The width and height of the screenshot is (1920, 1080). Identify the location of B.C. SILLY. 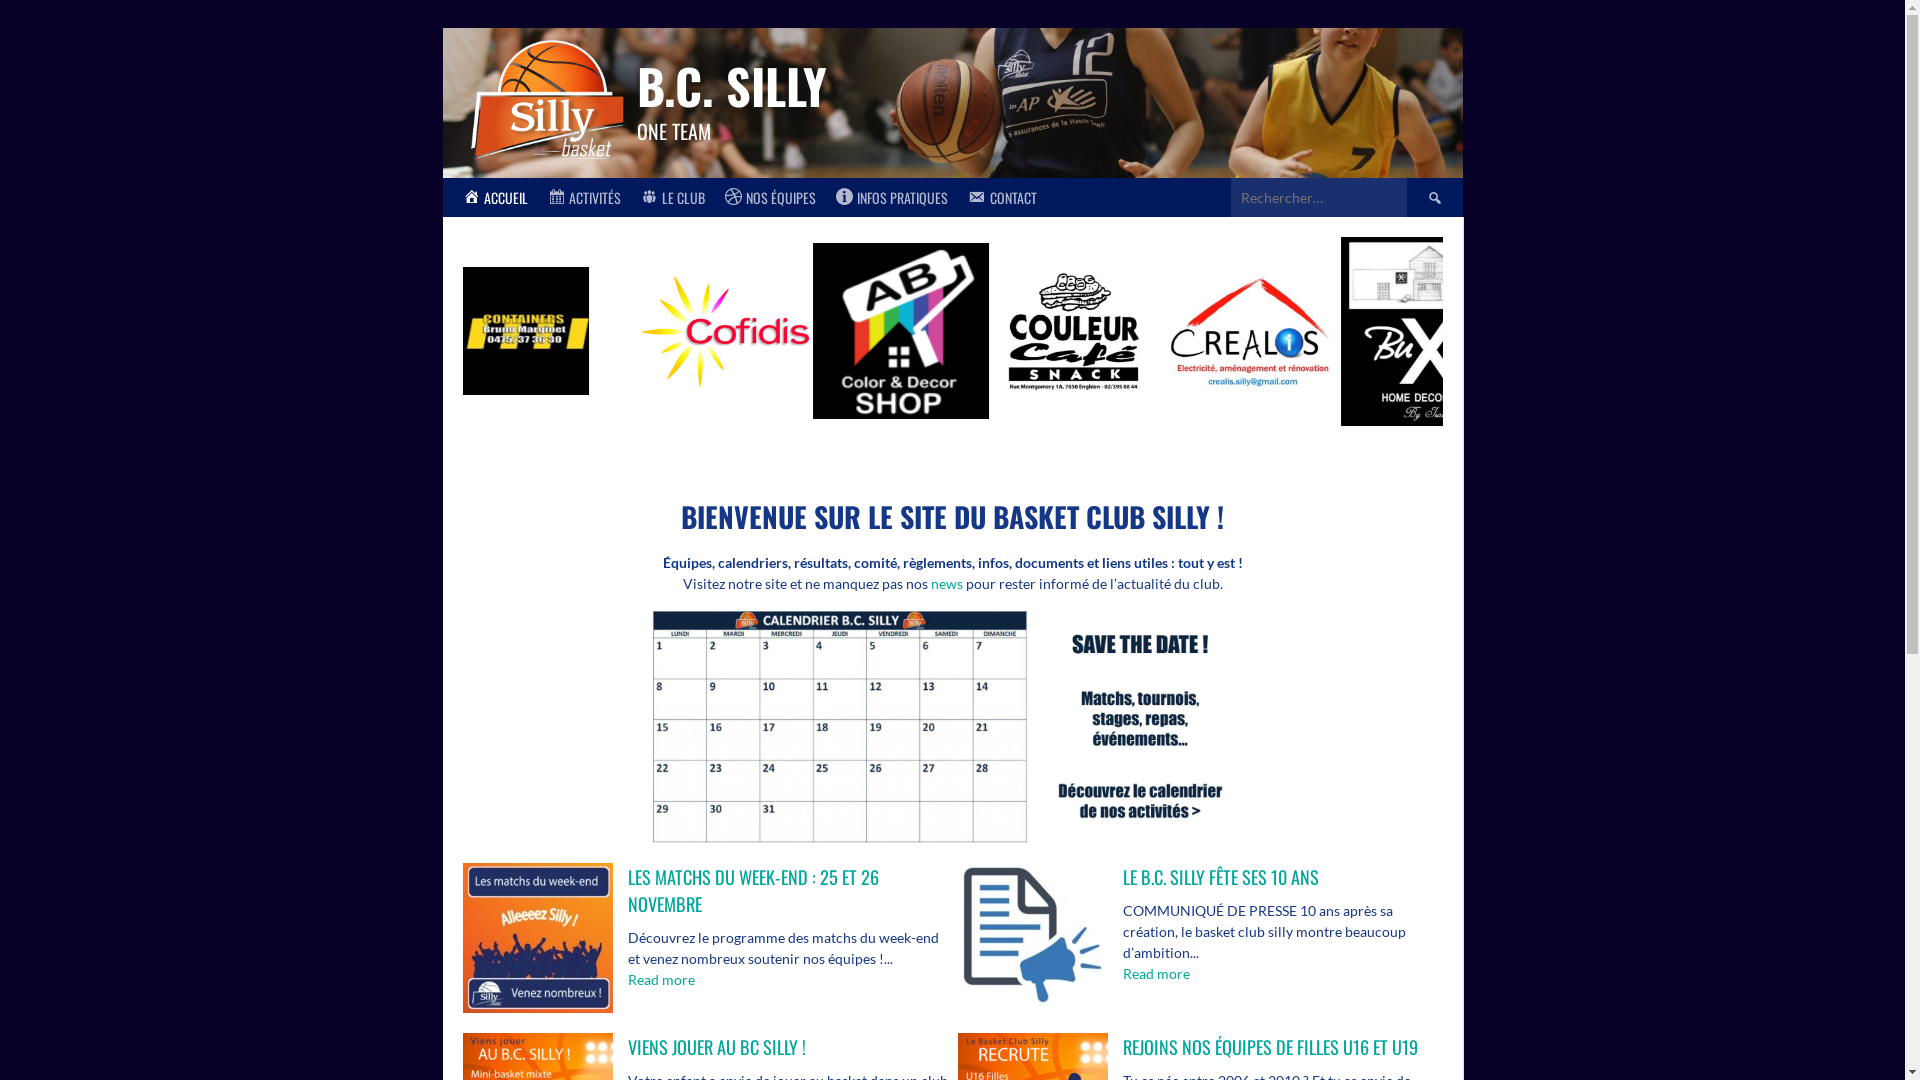
(732, 86).